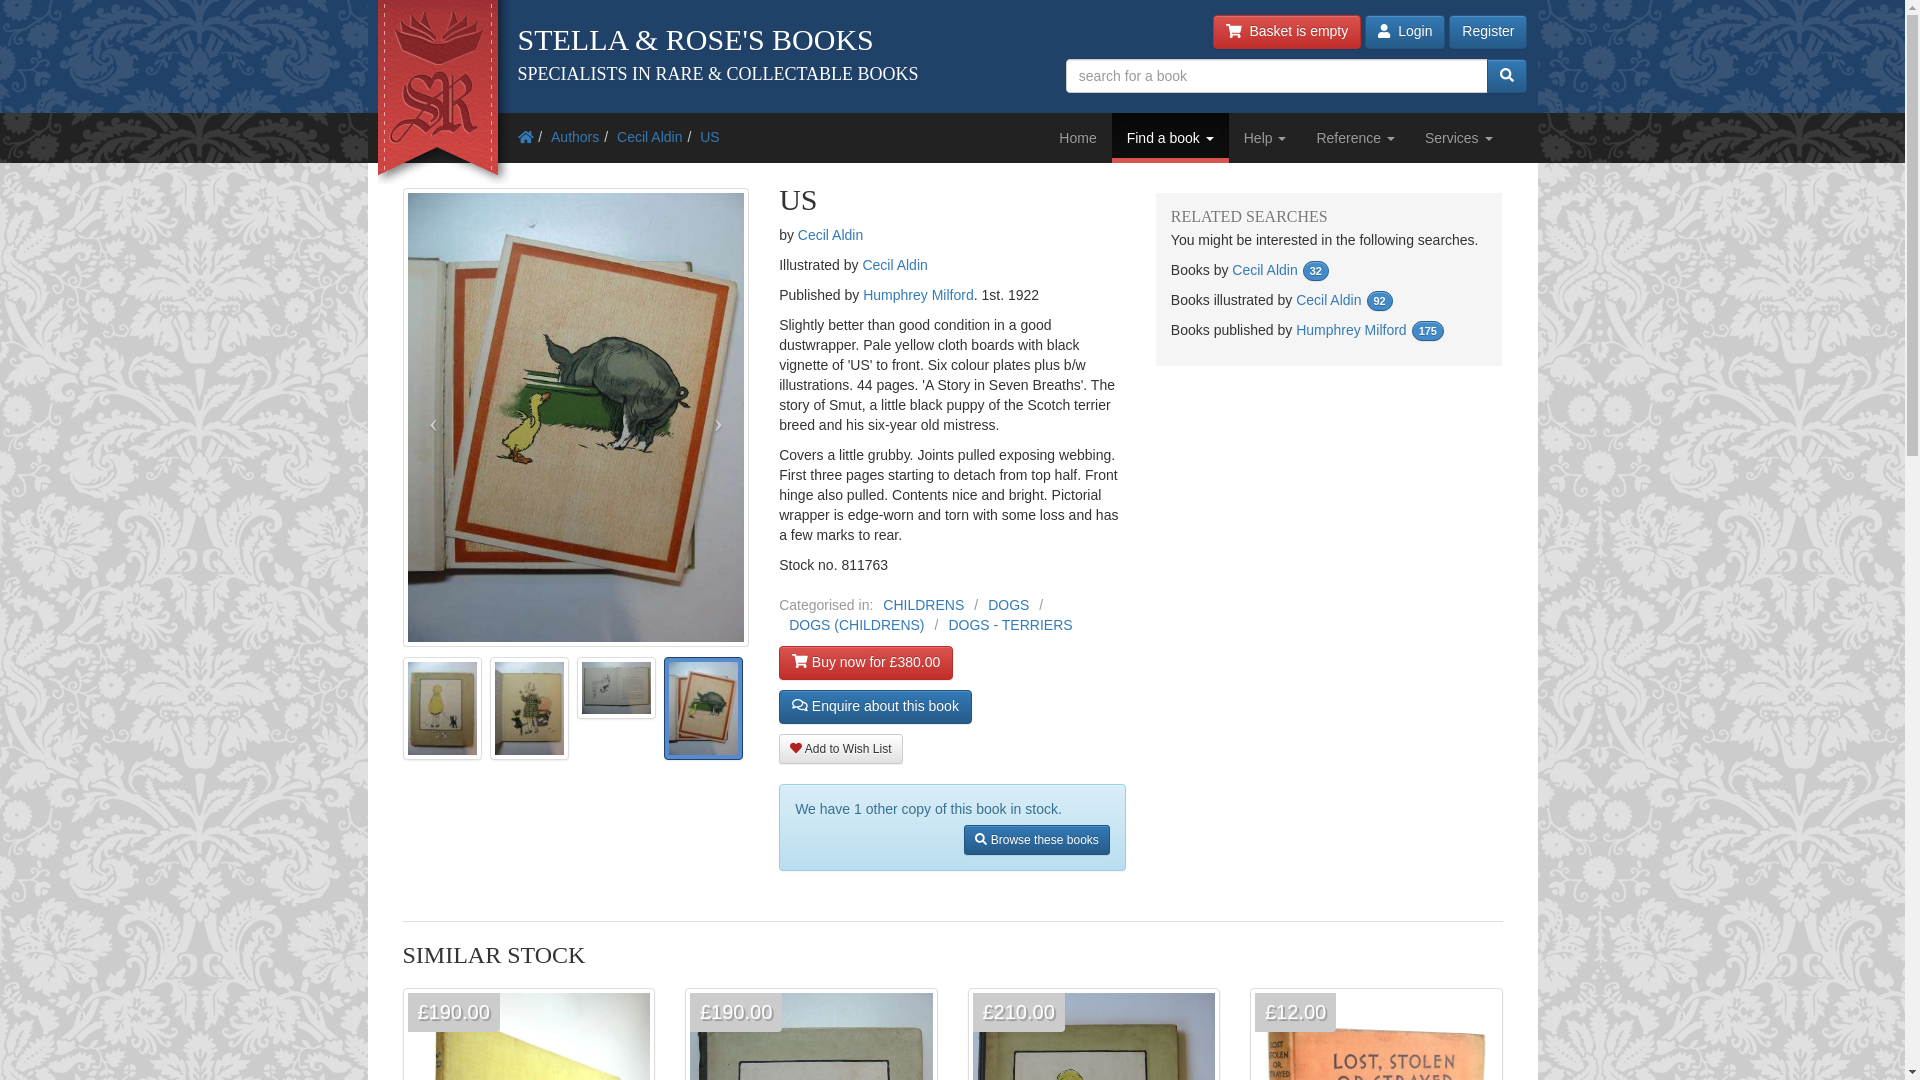 The image size is (1920, 1080). Describe the element at coordinates (1458, 138) in the screenshot. I see `Services` at that location.